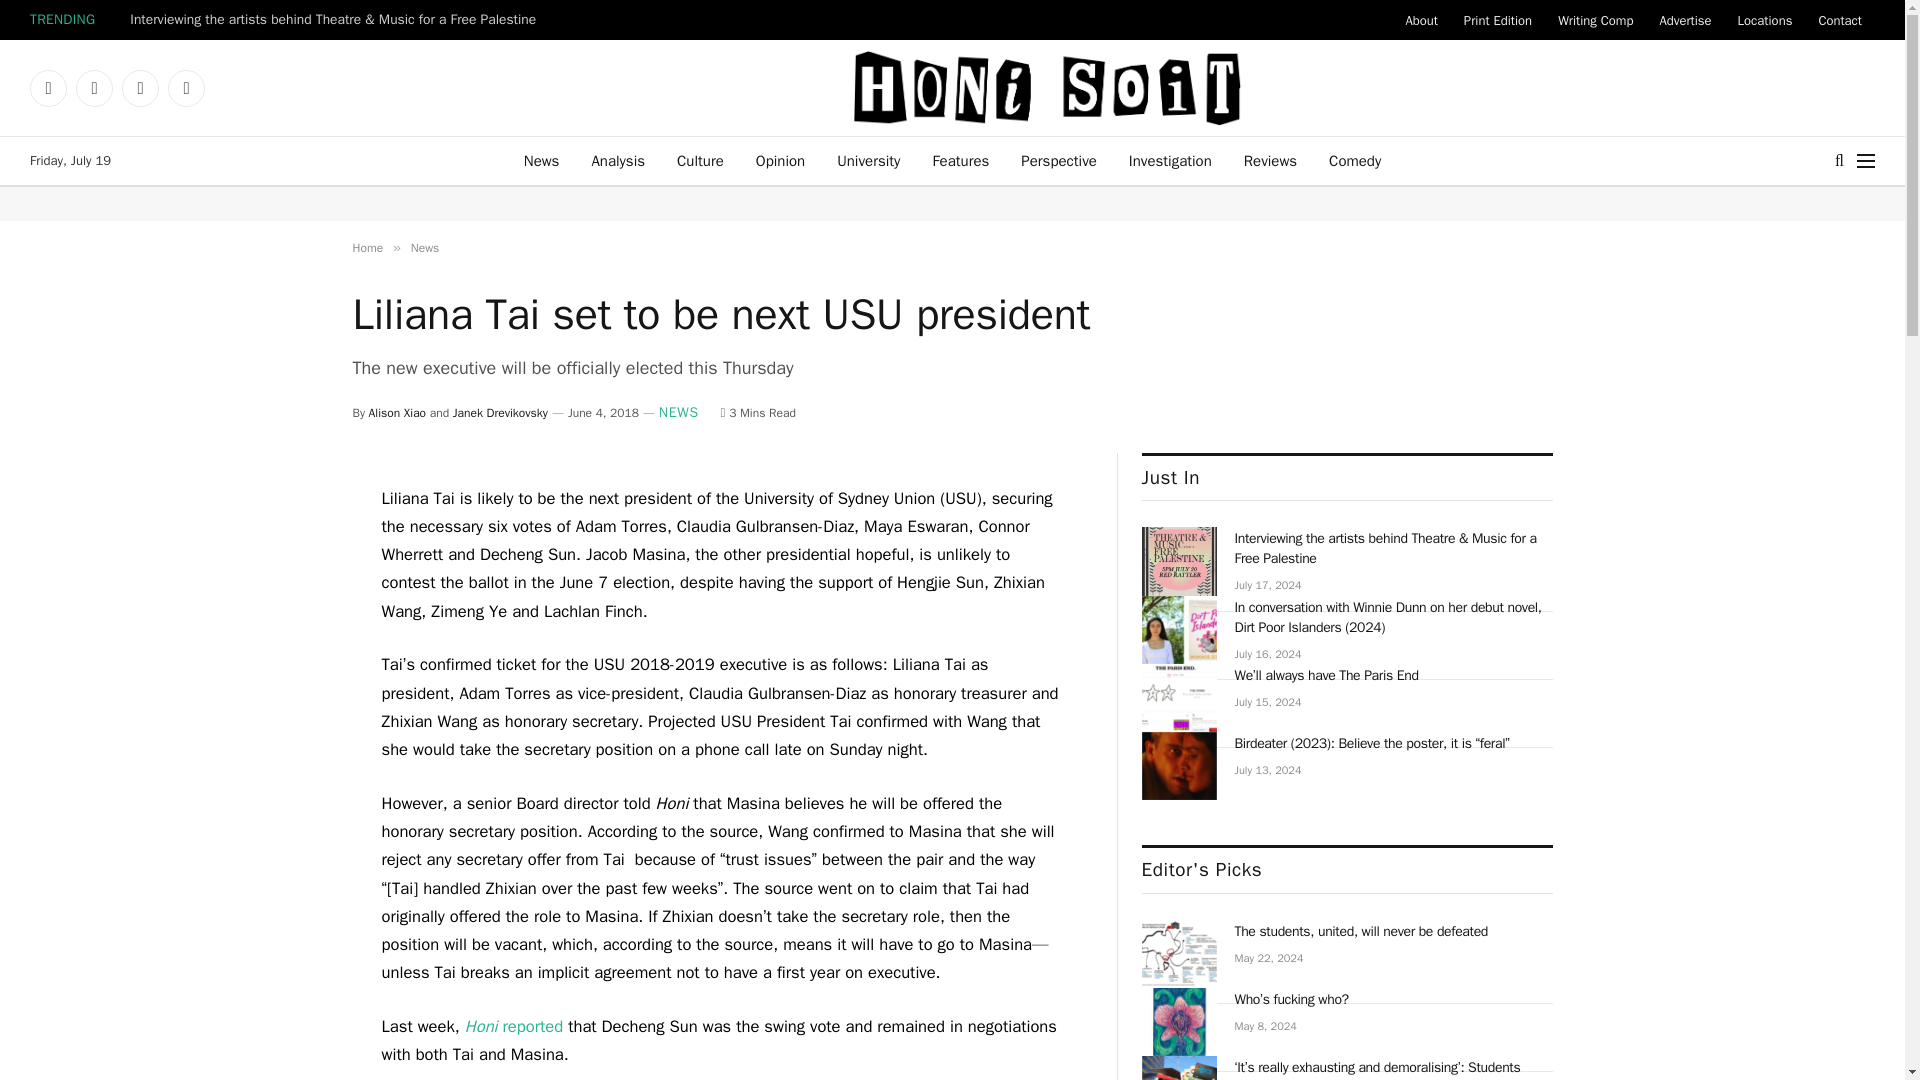 This screenshot has height=1080, width=1920. What do you see at coordinates (1684, 20) in the screenshot?
I see `Advertise` at bounding box center [1684, 20].